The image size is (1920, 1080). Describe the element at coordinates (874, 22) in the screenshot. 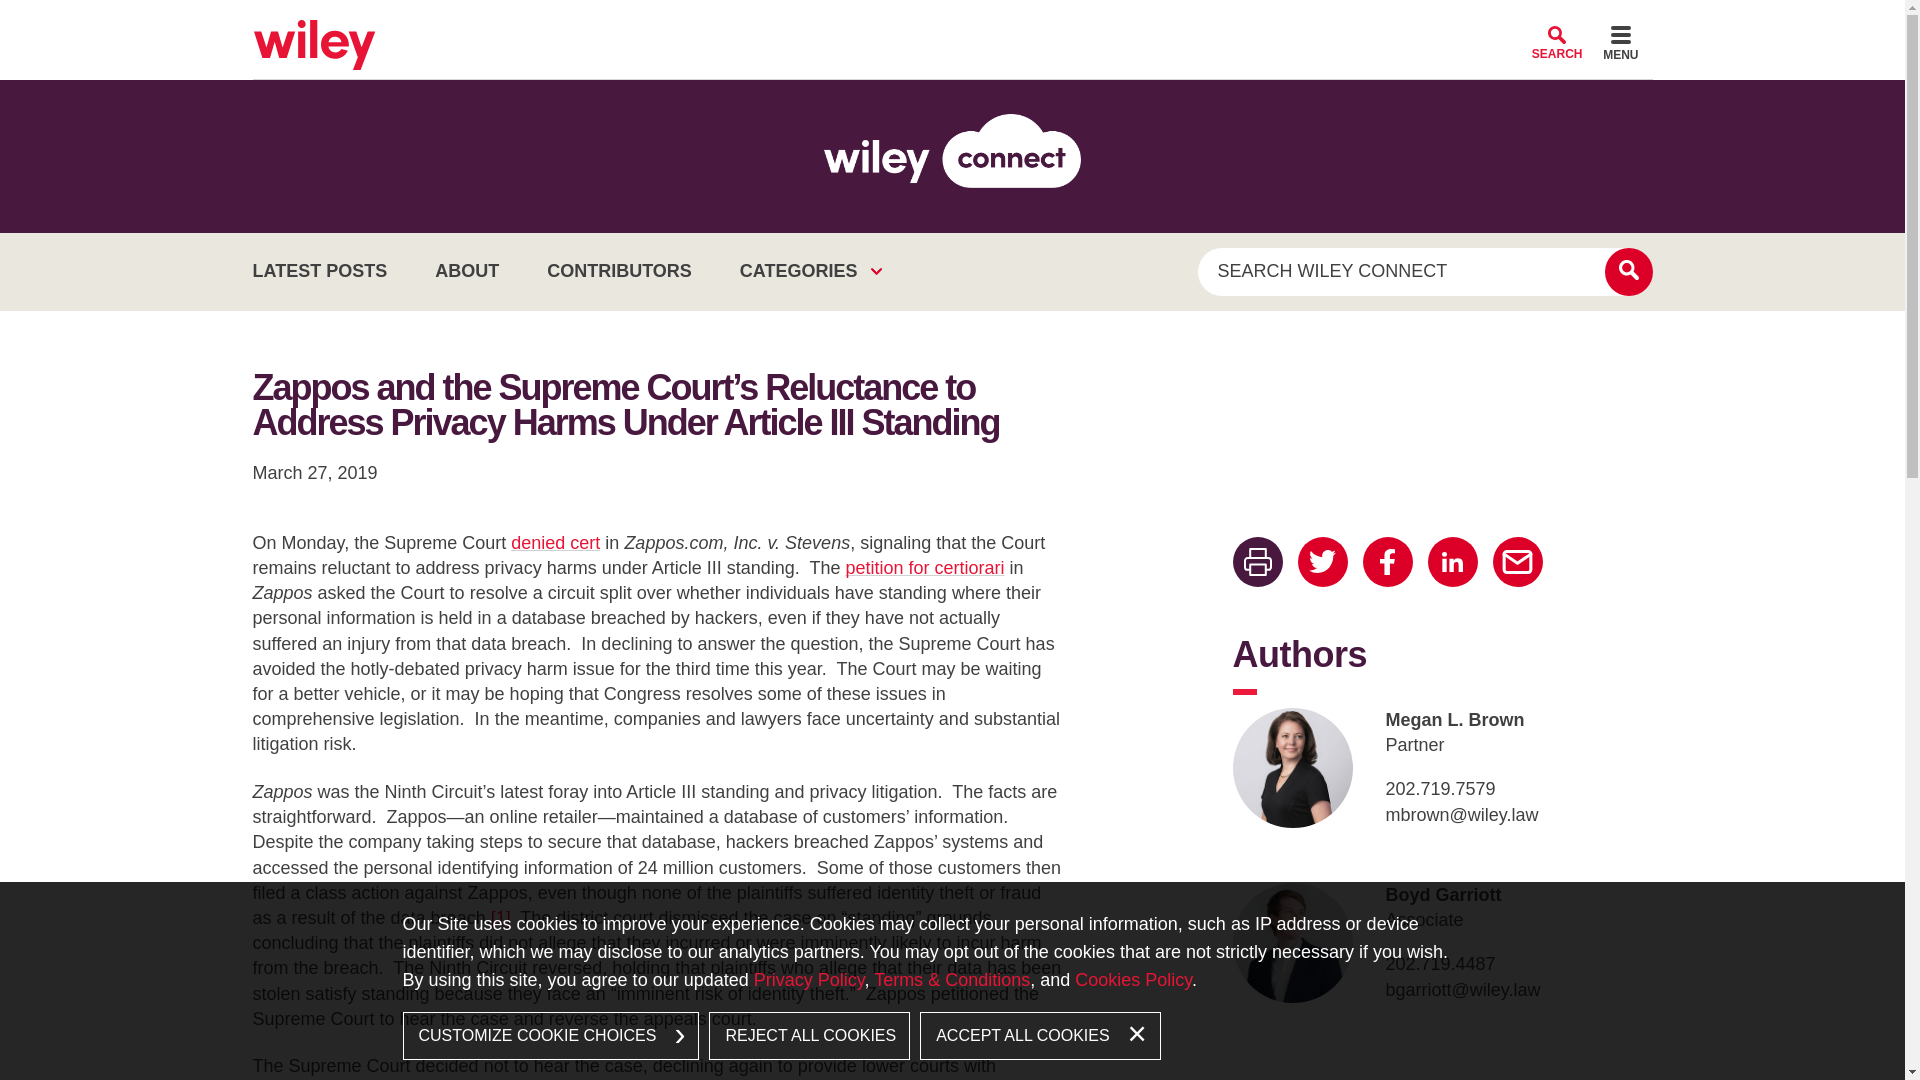

I see `Cookie Settings` at that location.